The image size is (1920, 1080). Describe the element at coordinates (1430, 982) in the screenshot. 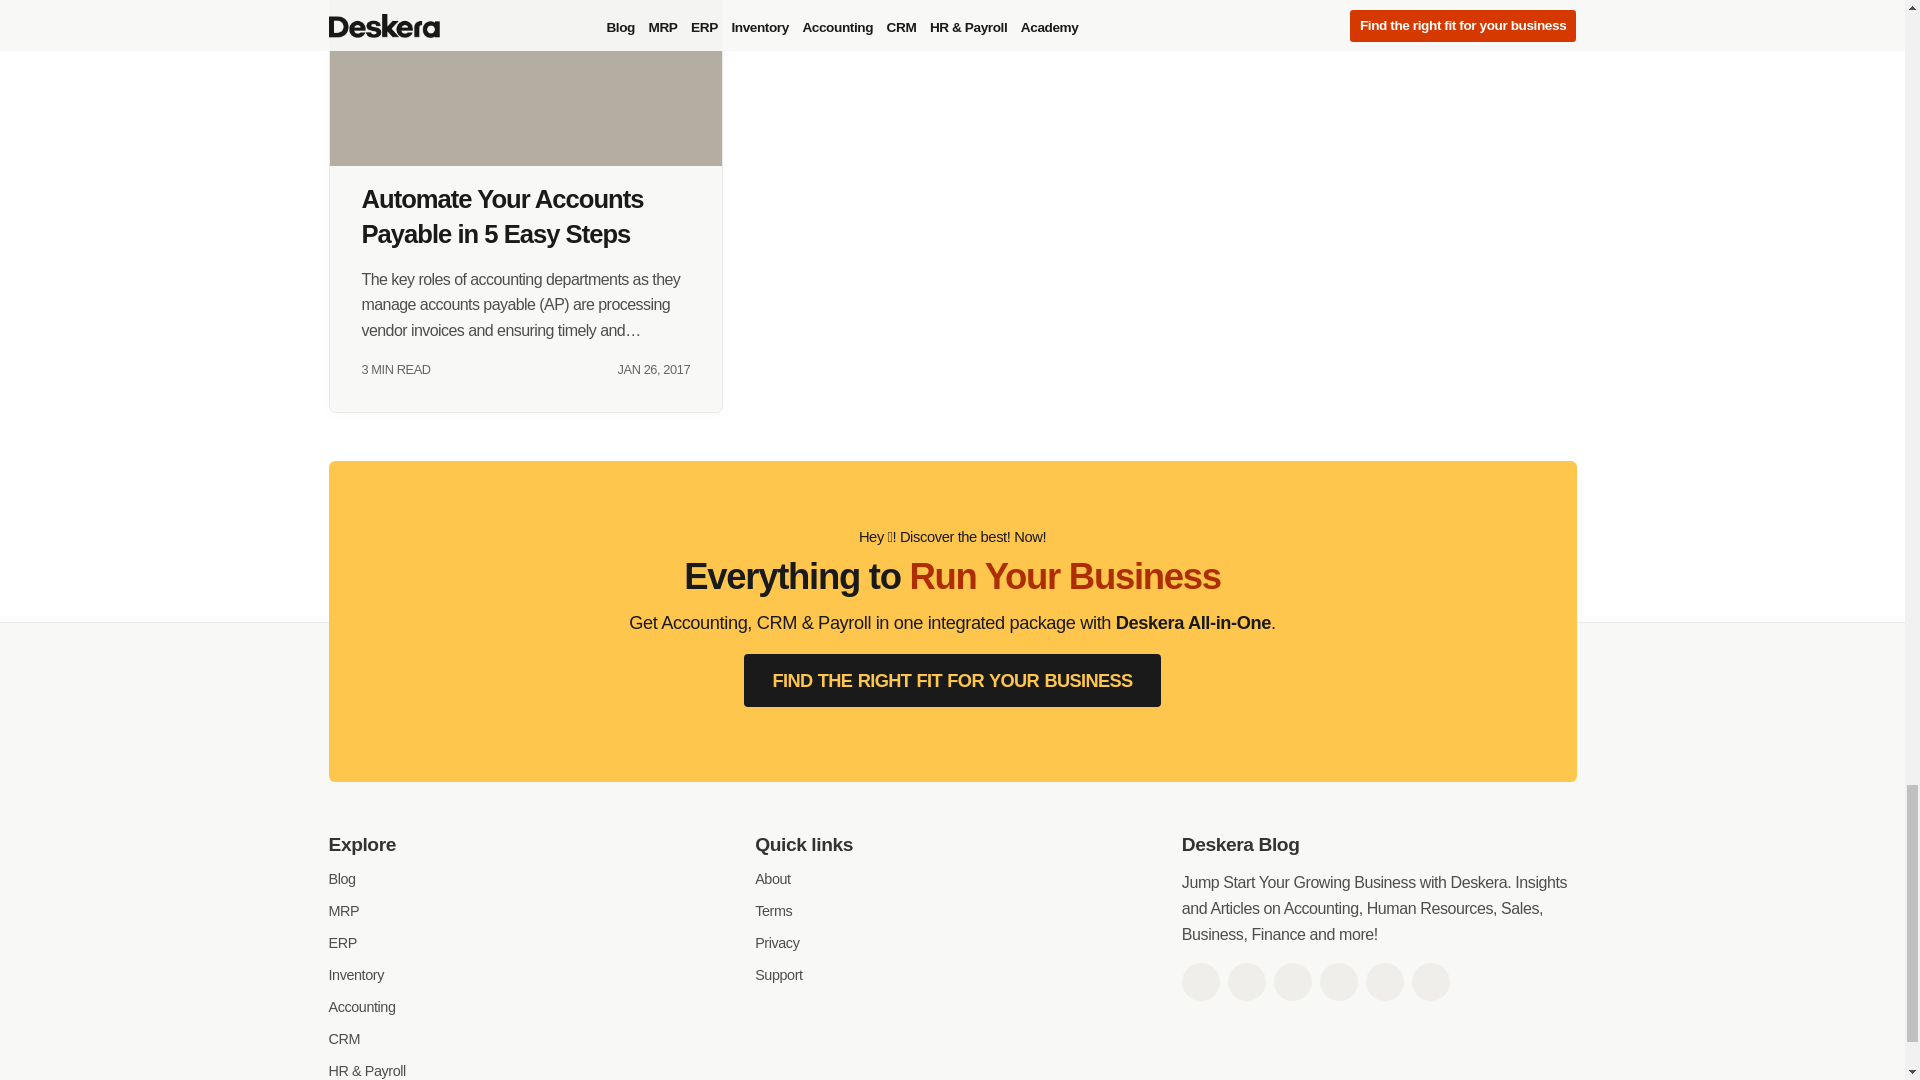

I see `RSS` at that location.